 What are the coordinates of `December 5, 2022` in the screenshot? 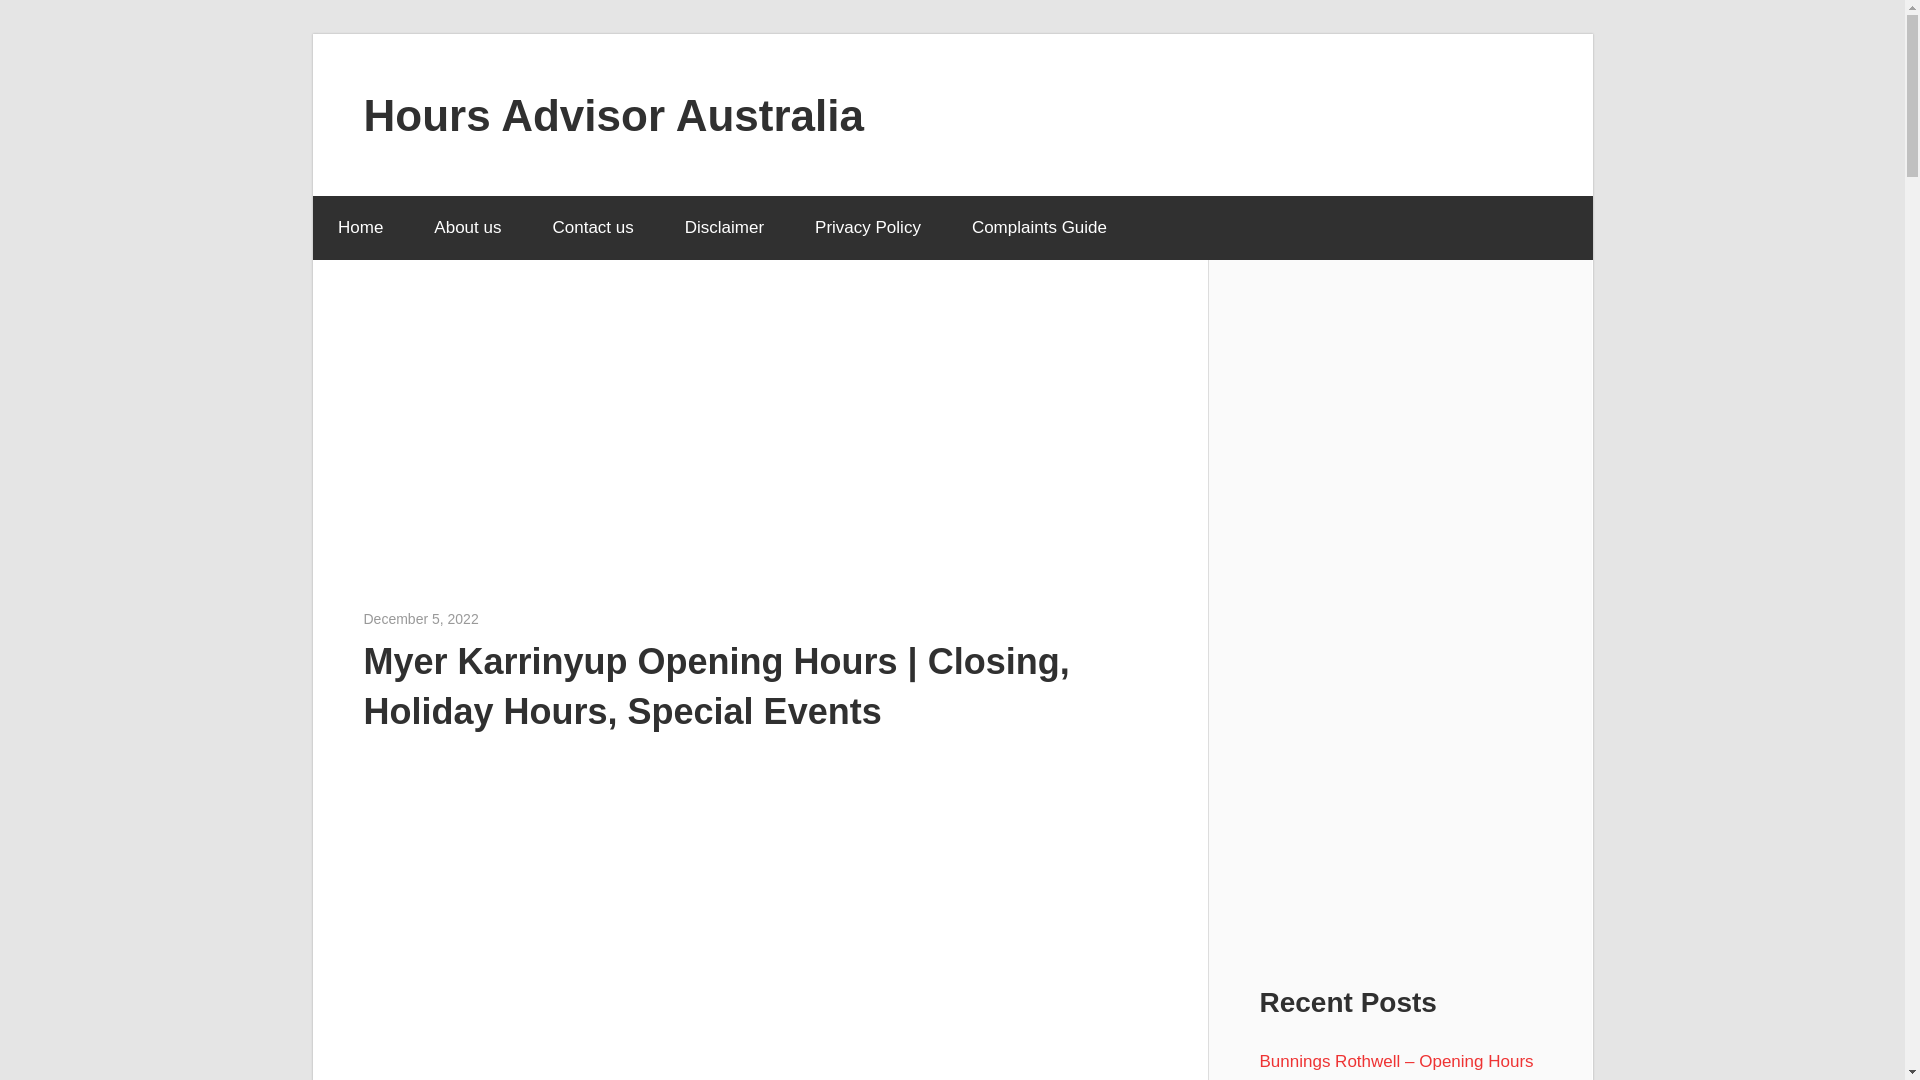 It's located at (421, 619).